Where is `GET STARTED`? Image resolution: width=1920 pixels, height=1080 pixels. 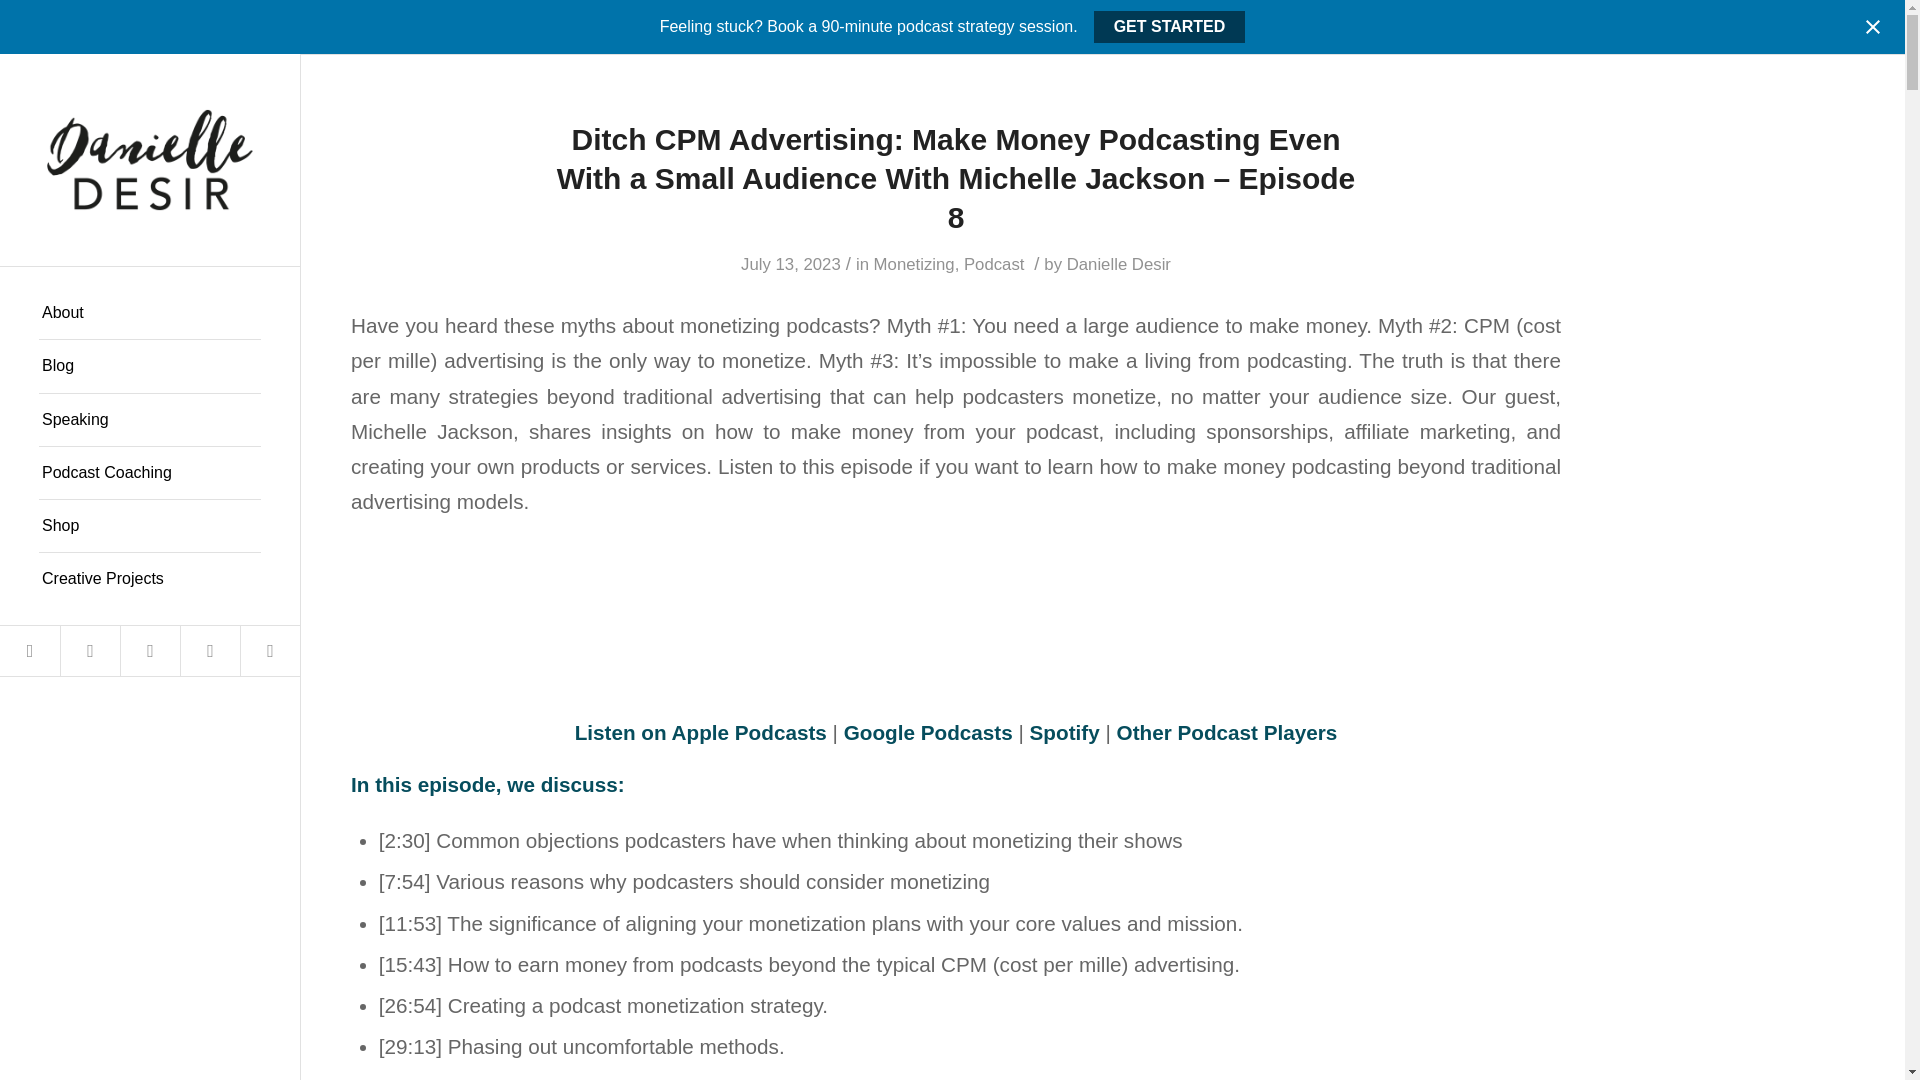
GET STARTED is located at coordinates (1170, 26).